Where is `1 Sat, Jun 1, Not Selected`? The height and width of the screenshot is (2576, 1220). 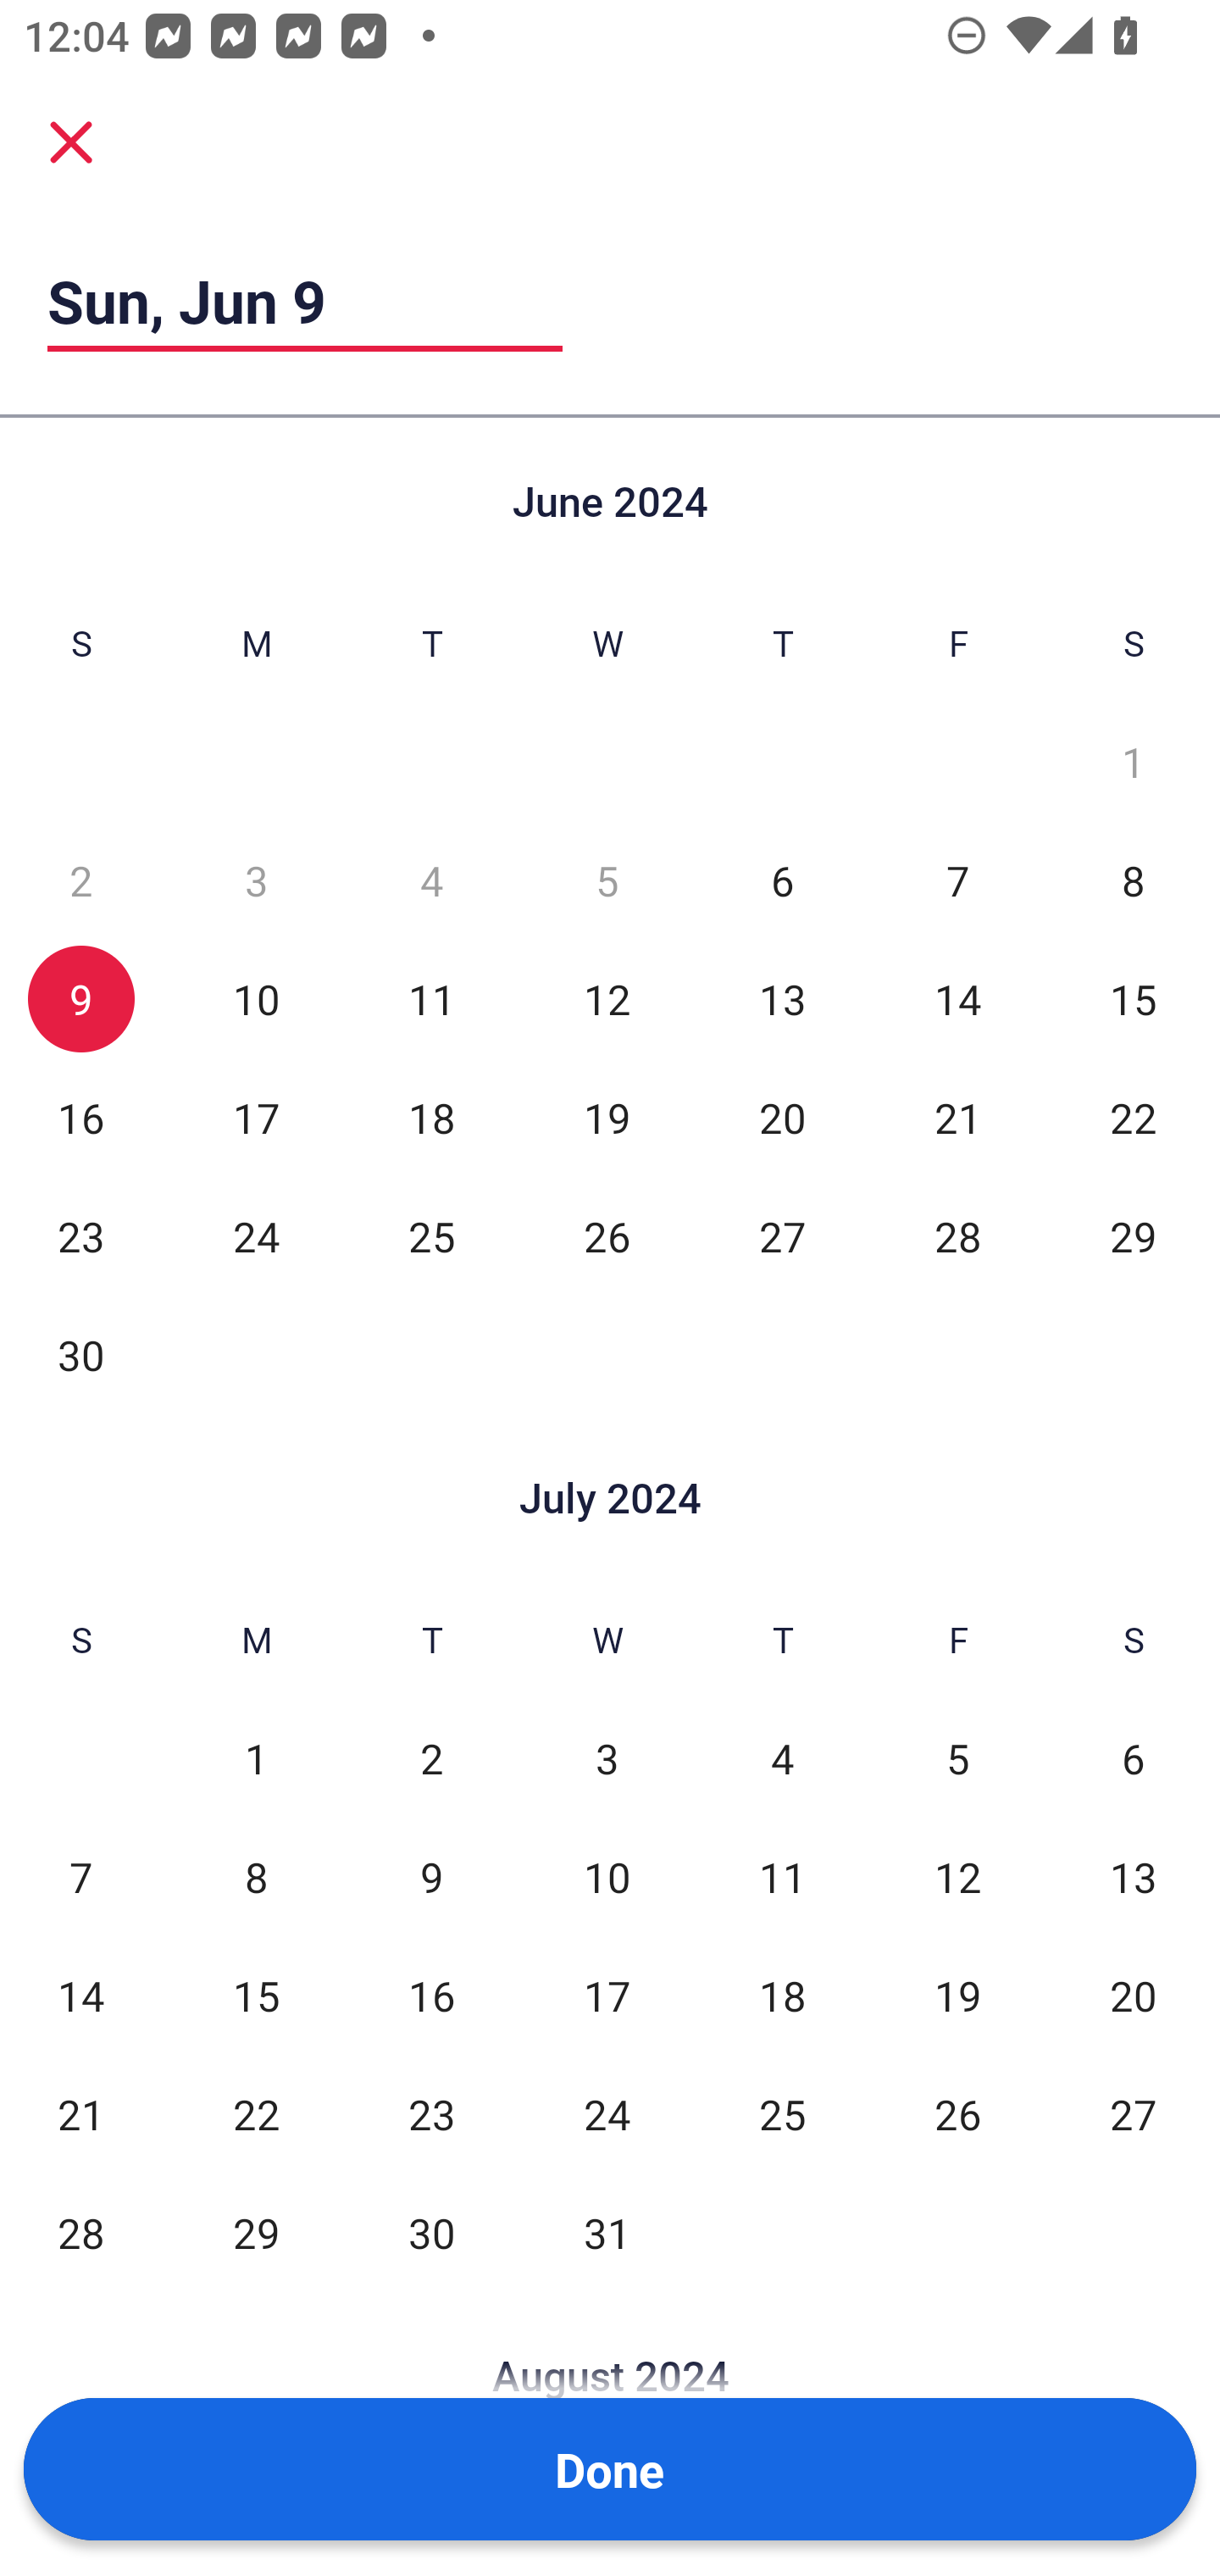
1 Sat, Jun 1, Not Selected is located at coordinates (1134, 762).